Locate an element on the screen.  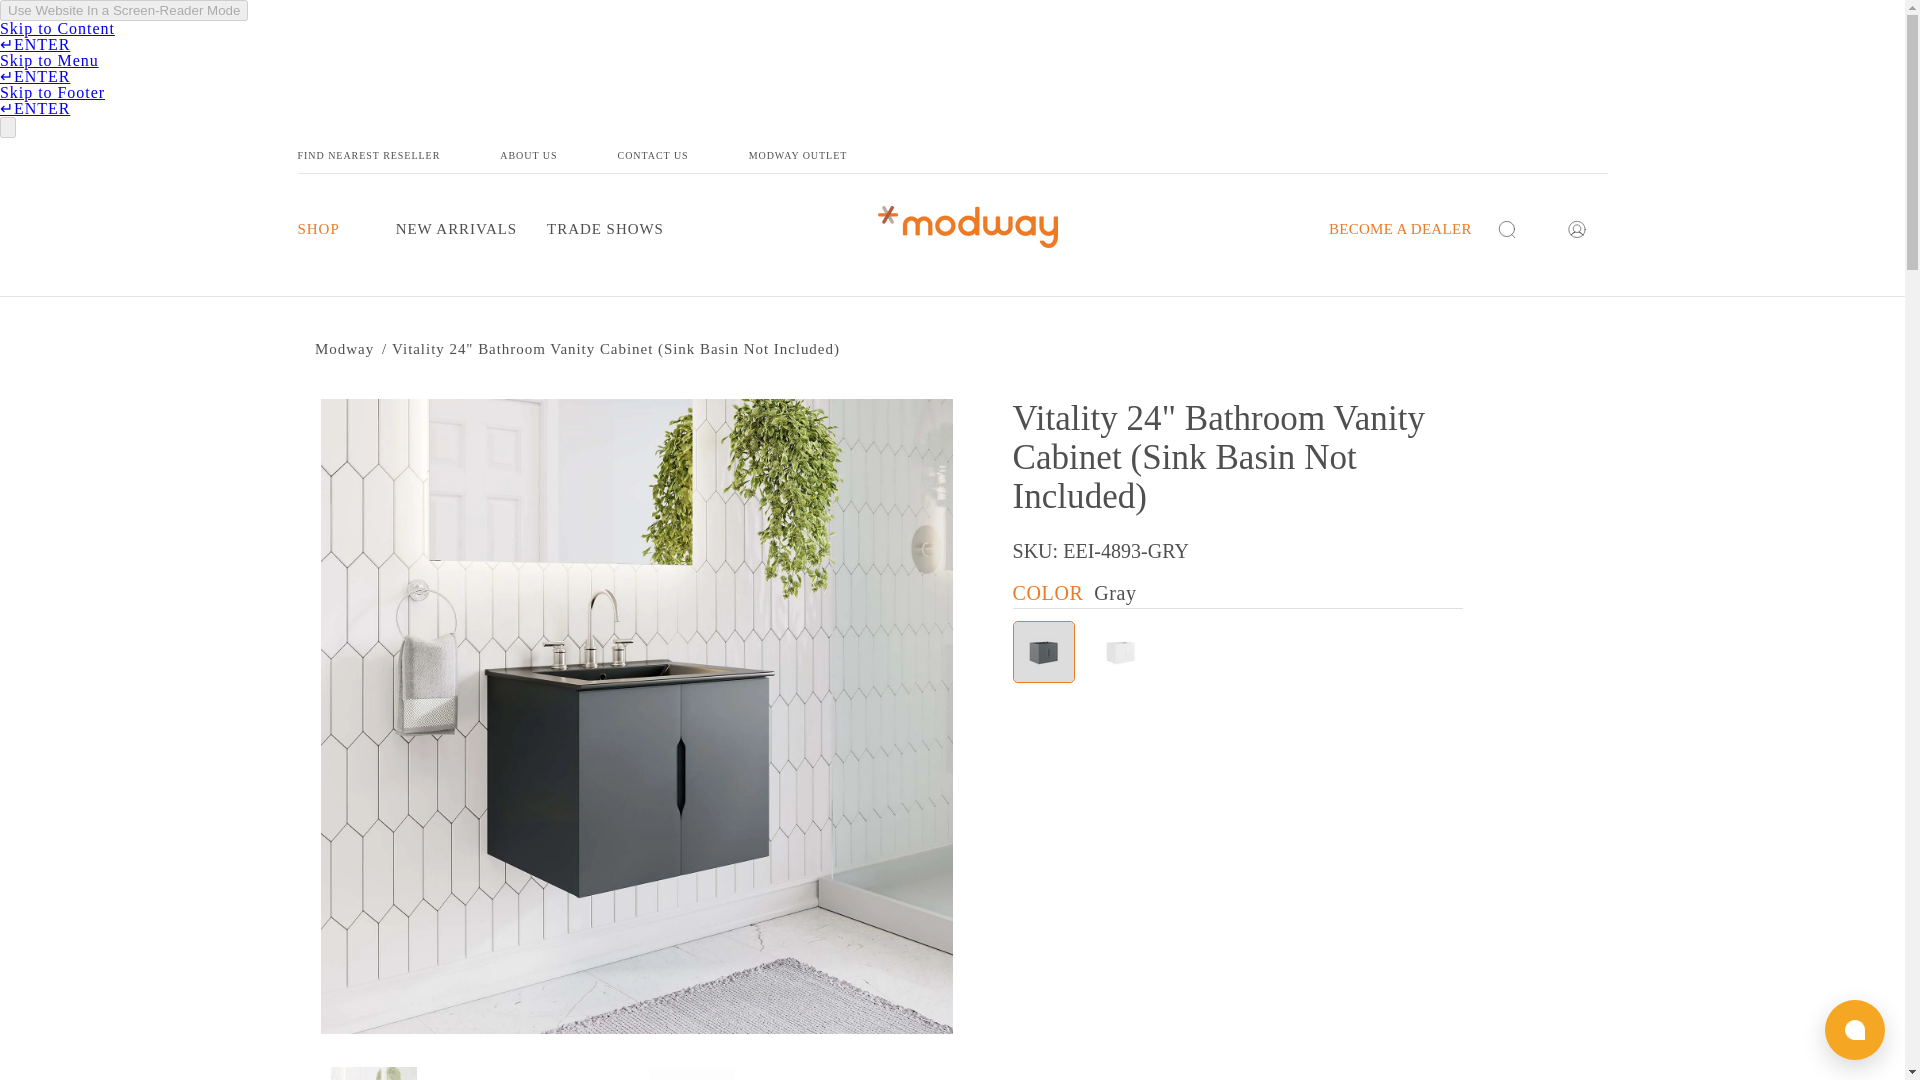
Skip to content is located at coordinates (95, 36).